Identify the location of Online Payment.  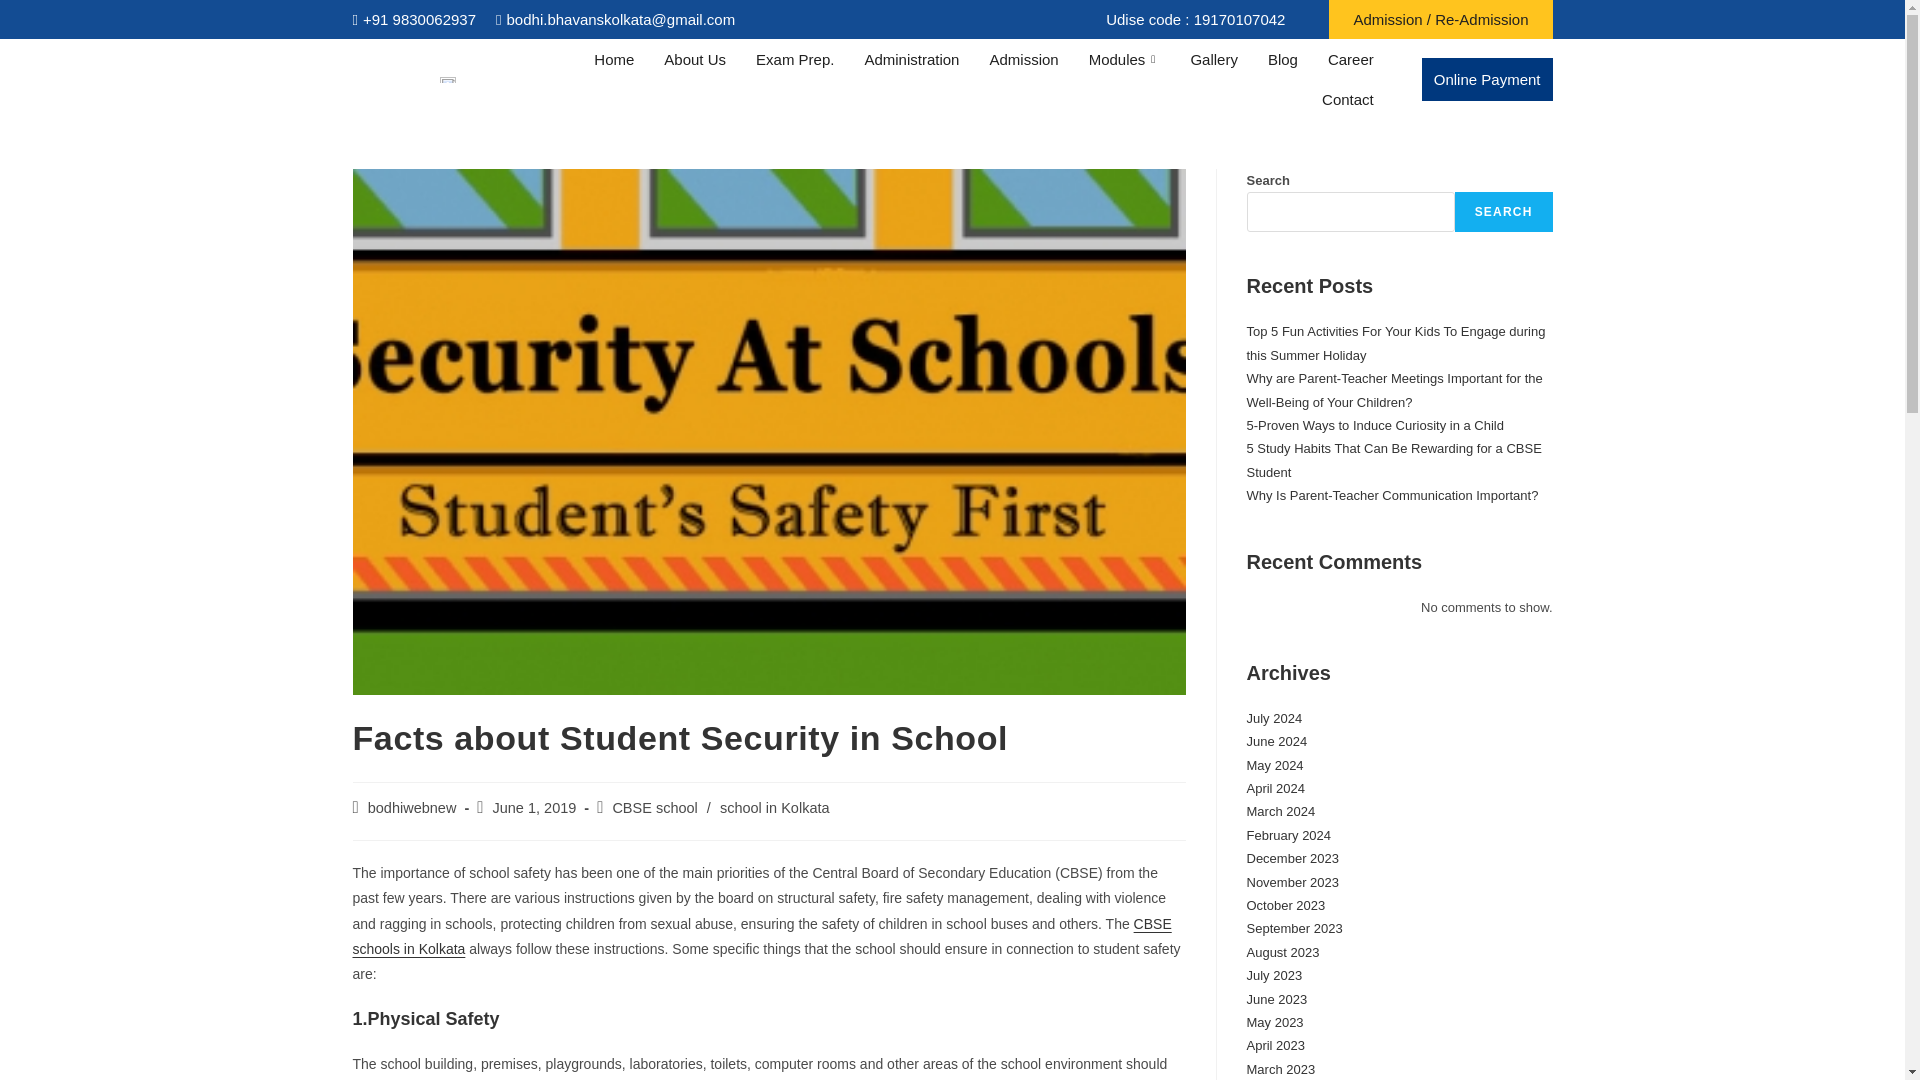
(1488, 80).